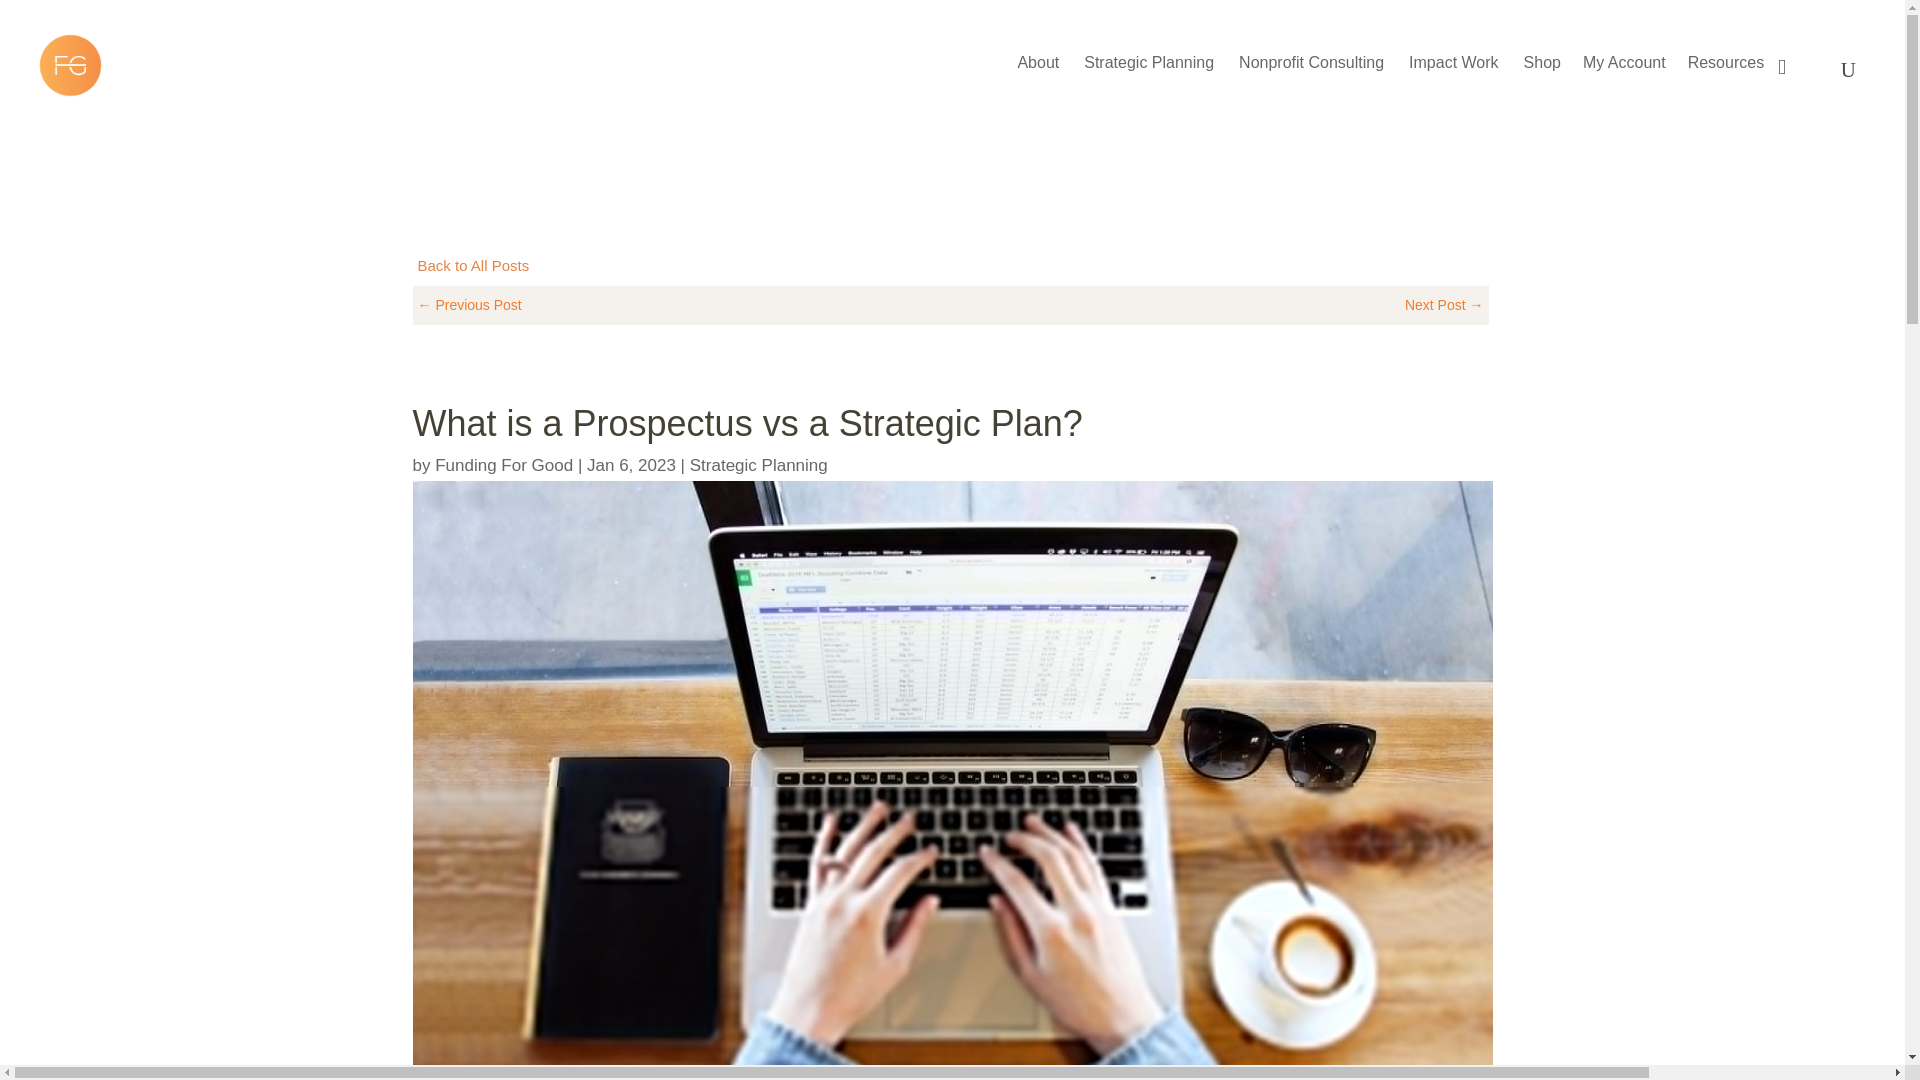  What do you see at coordinates (1454, 72) in the screenshot?
I see `Impact Work` at bounding box center [1454, 72].